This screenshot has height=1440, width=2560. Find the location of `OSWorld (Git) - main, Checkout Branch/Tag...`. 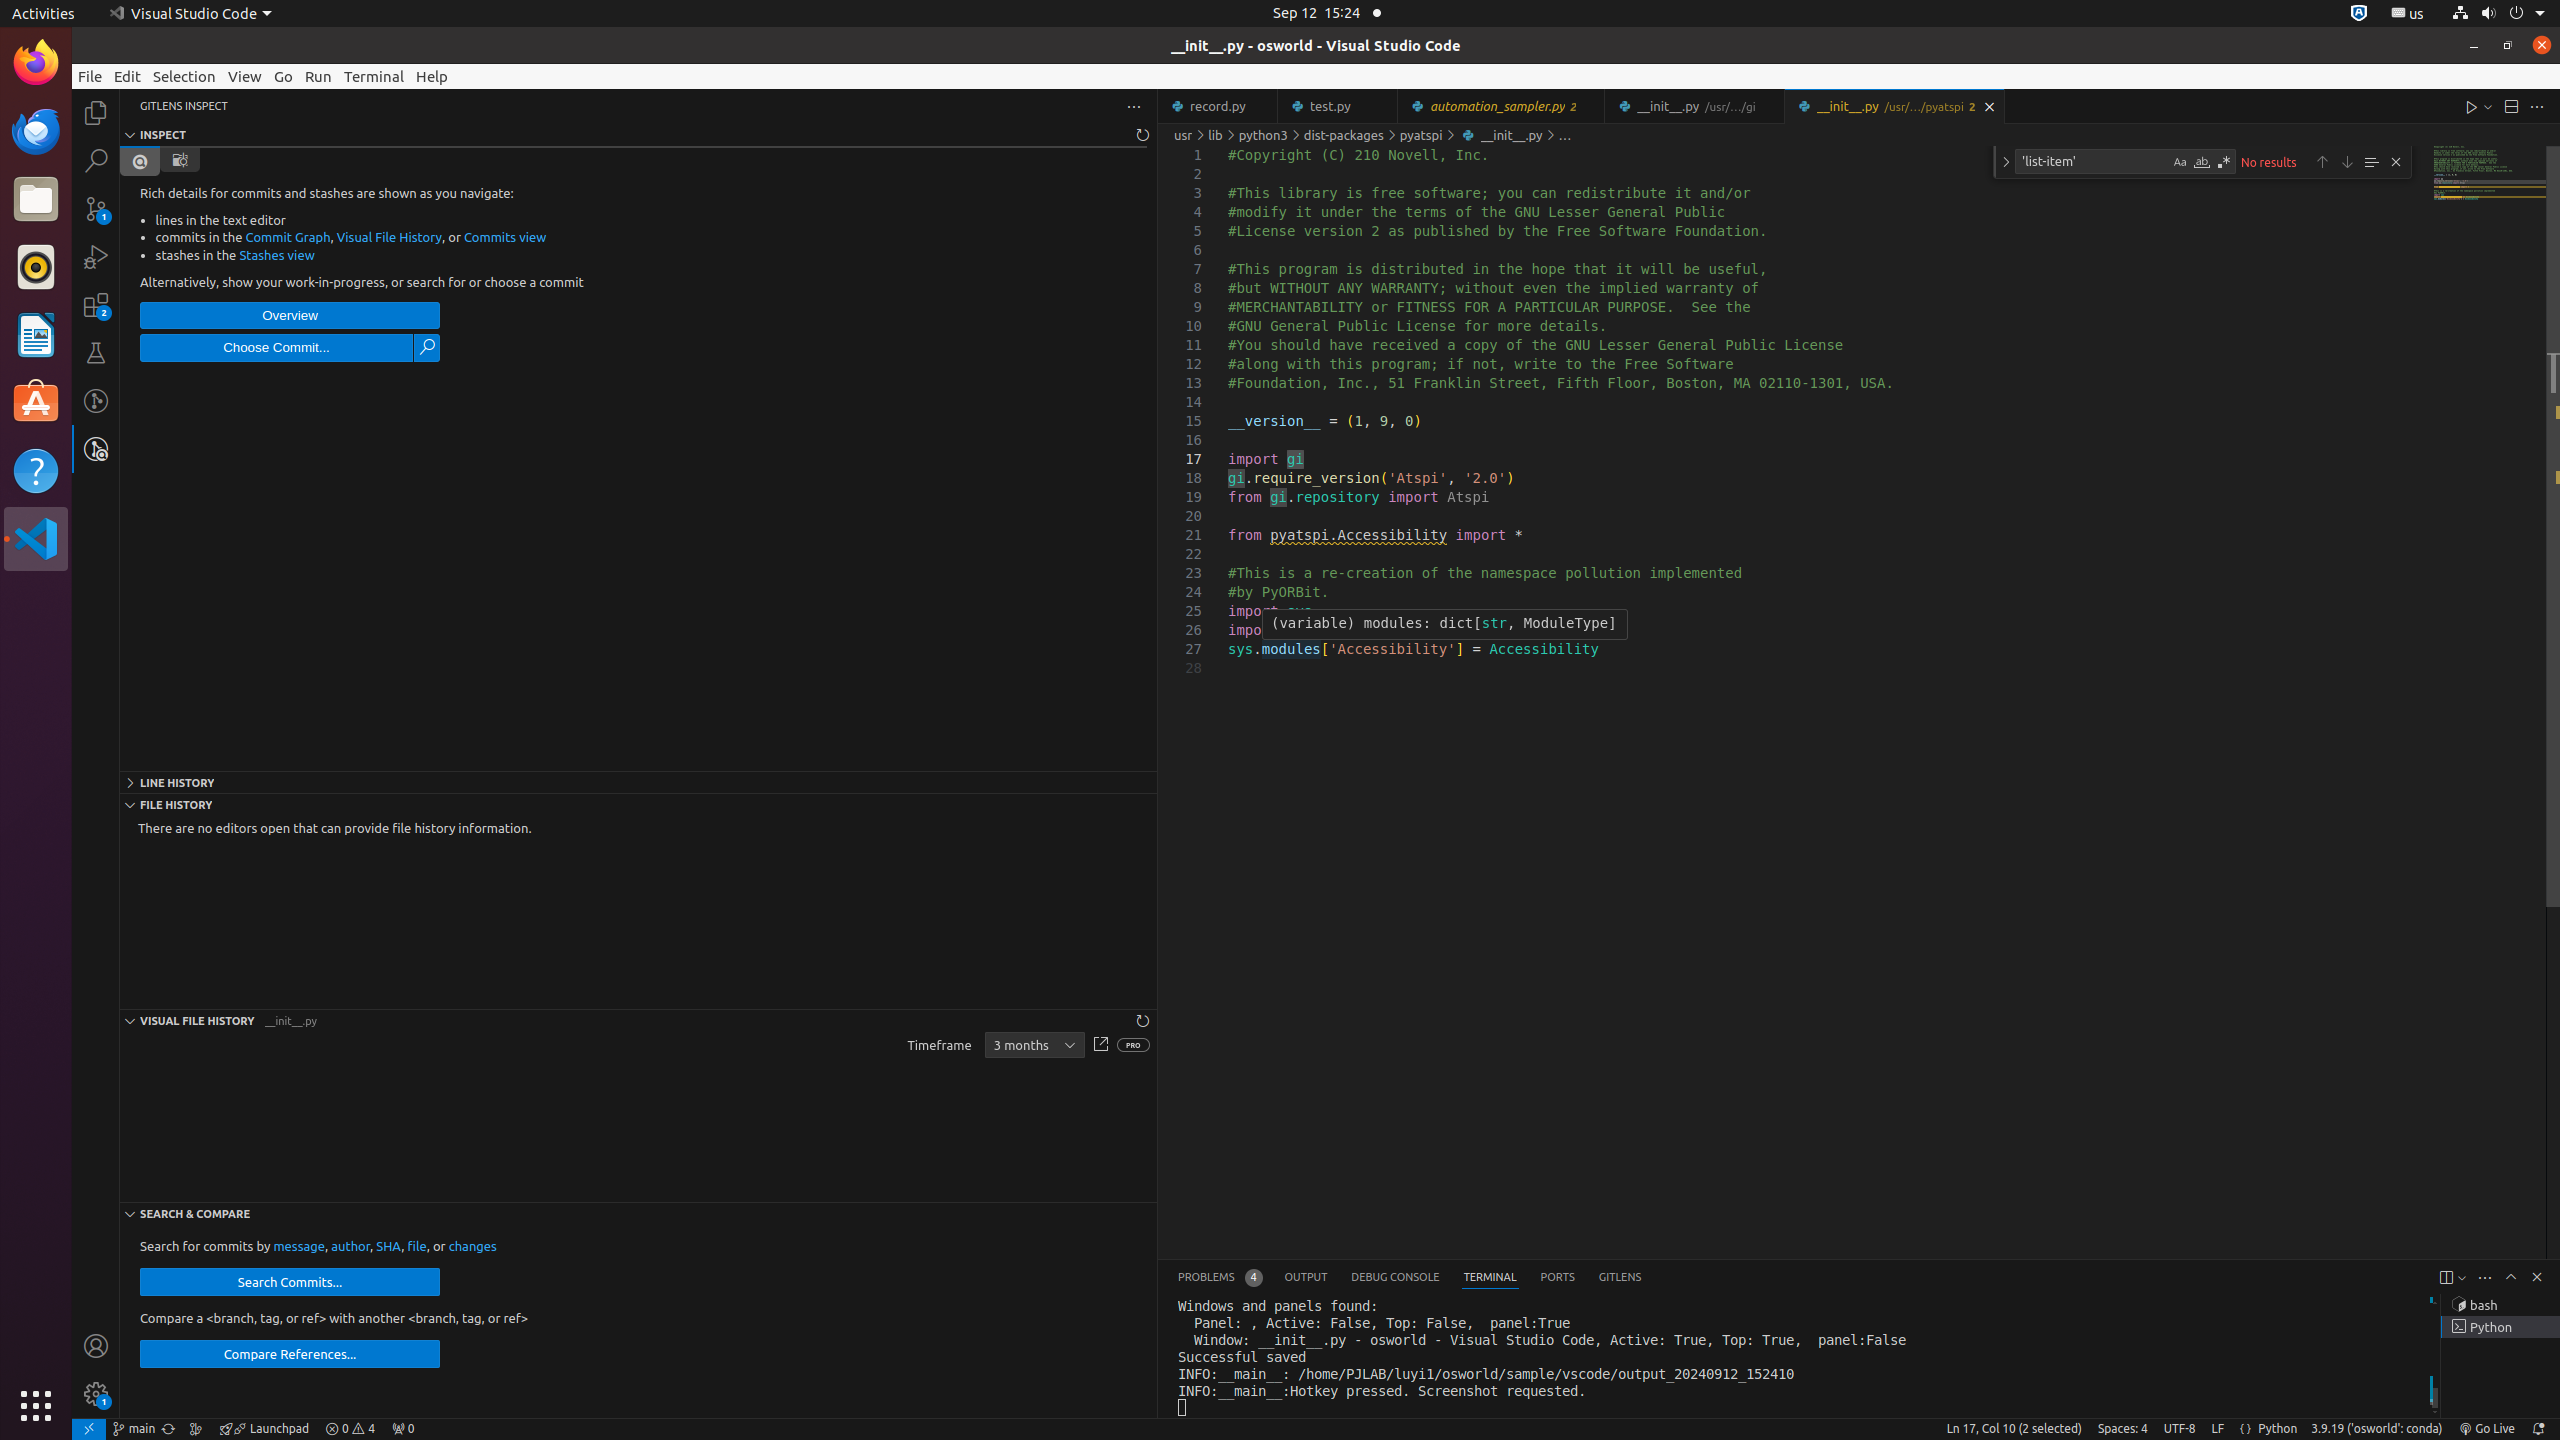

OSWorld (Git) - main, Checkout Branch/Tag... is located at coordinates (134, 1429).